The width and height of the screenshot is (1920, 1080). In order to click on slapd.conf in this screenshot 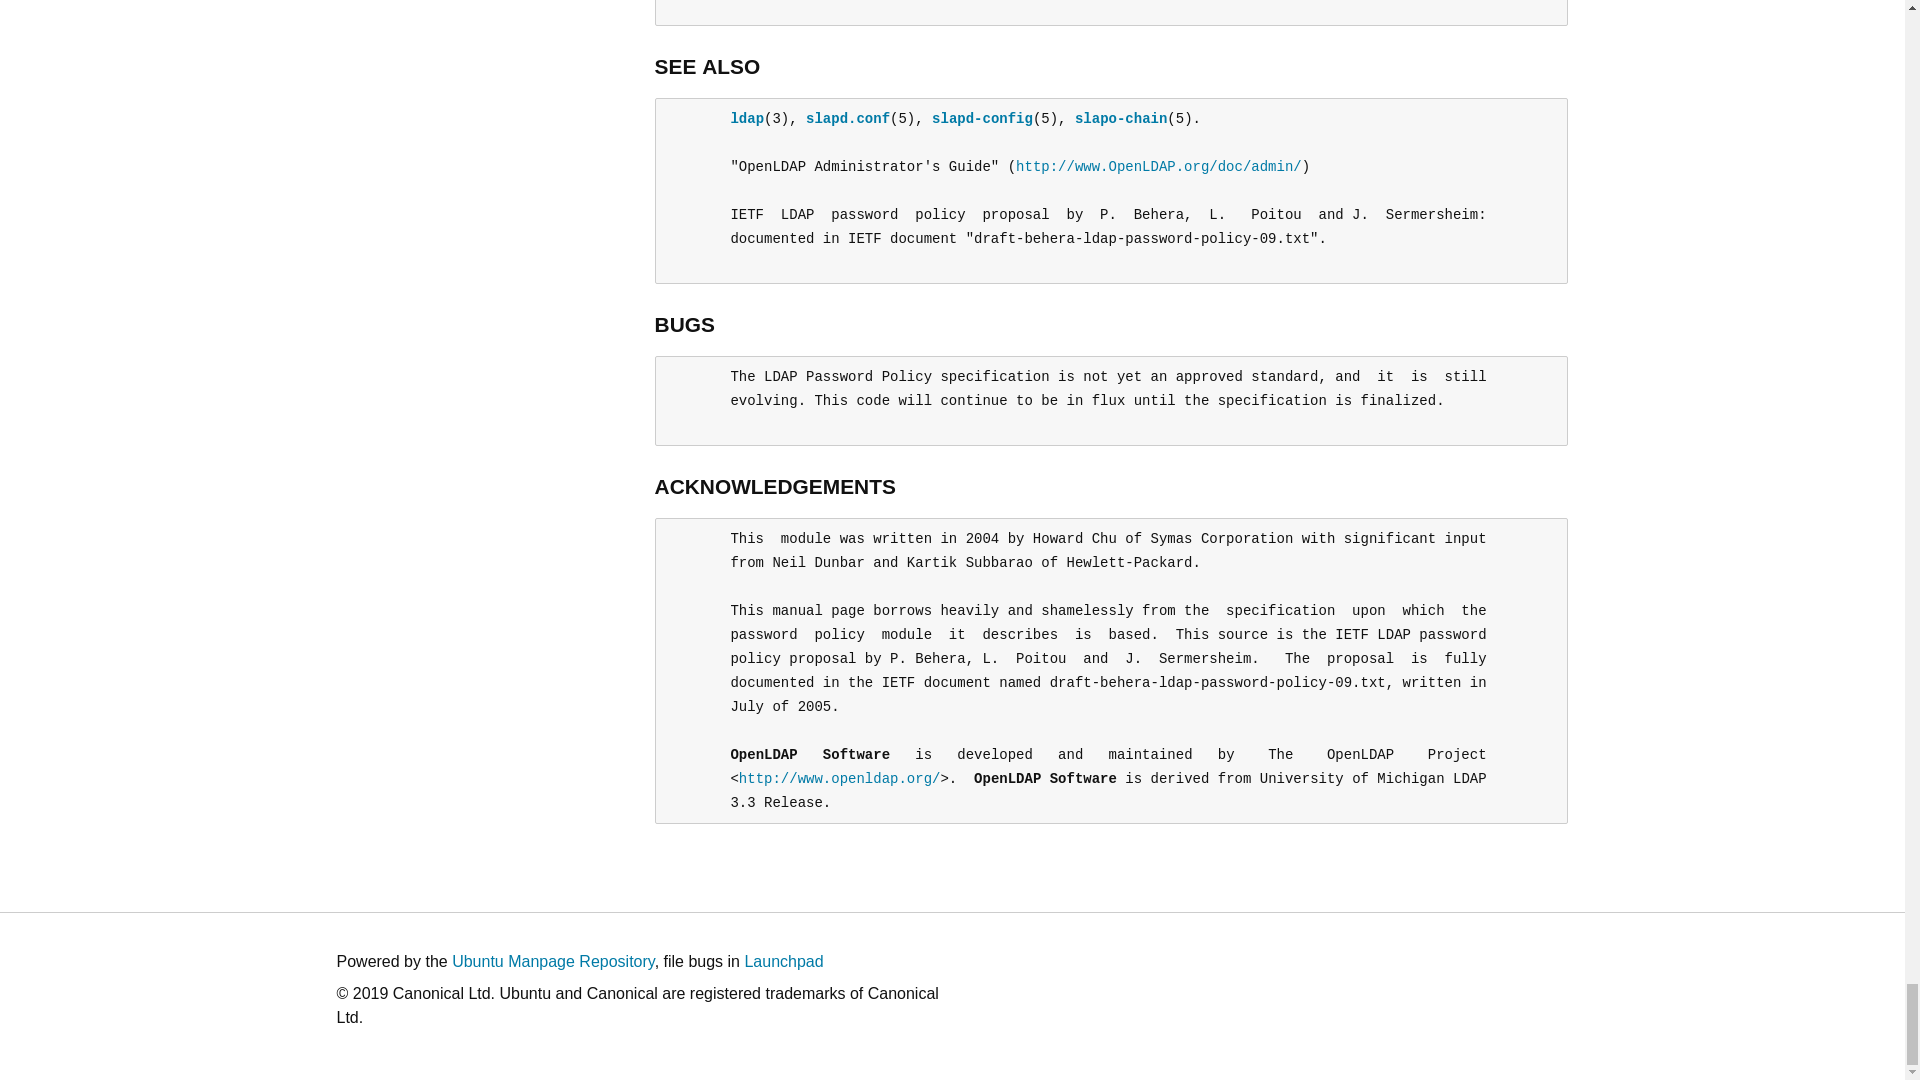, I will do `click(848, 119)`.